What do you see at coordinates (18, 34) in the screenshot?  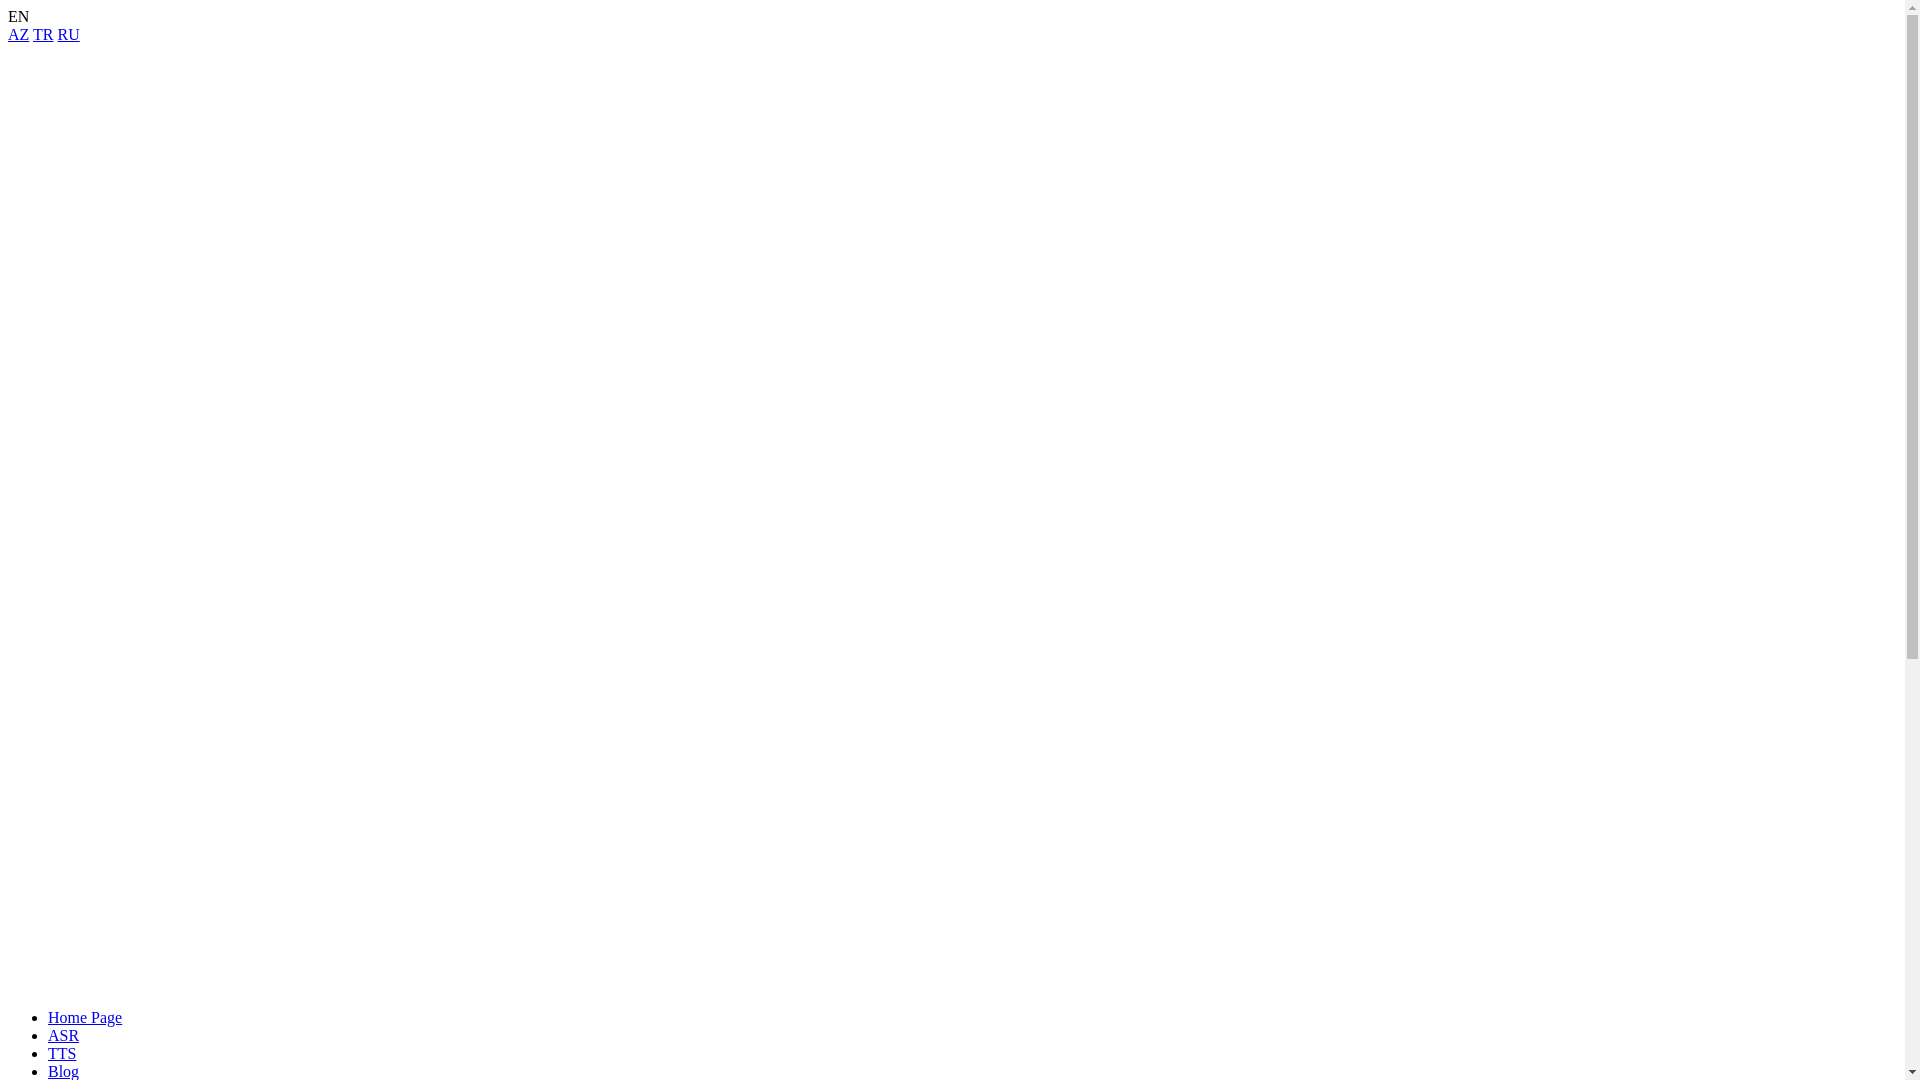 I see `AZ` at bounding box center [18, 34].